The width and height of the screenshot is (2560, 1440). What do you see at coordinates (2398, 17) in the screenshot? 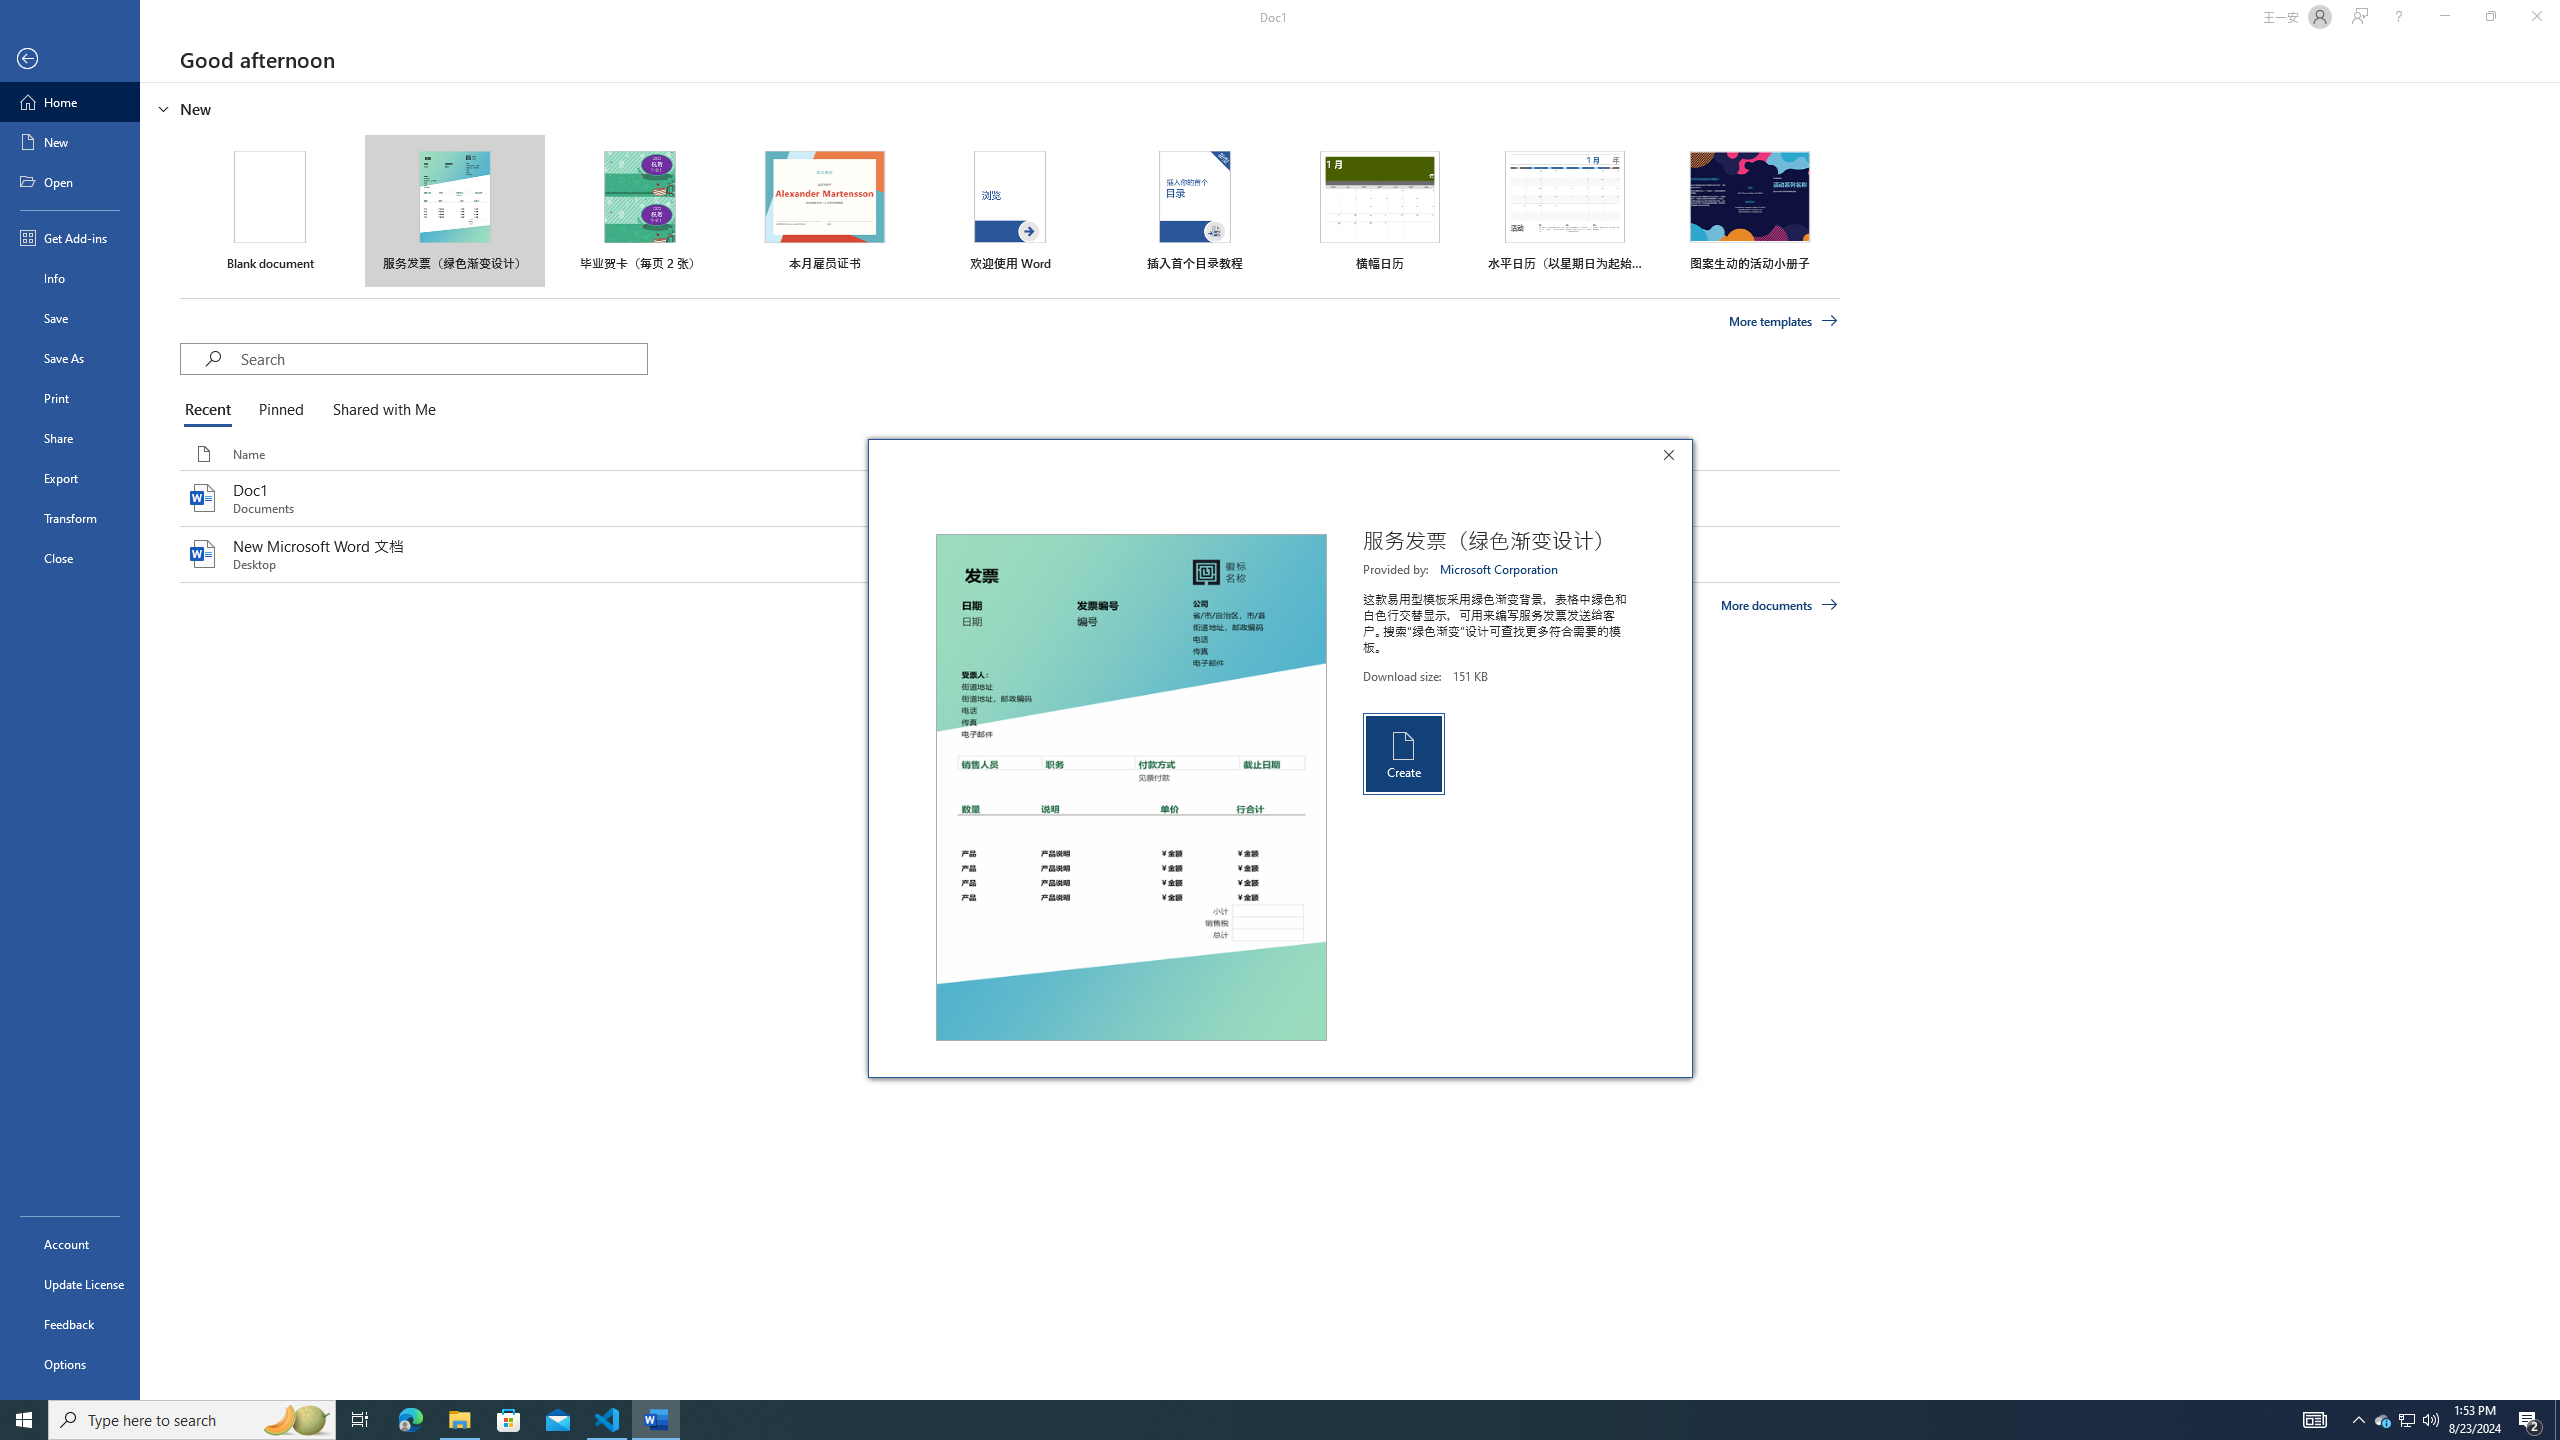
I see `Shared with Me` at bounding box center [2398, 17].